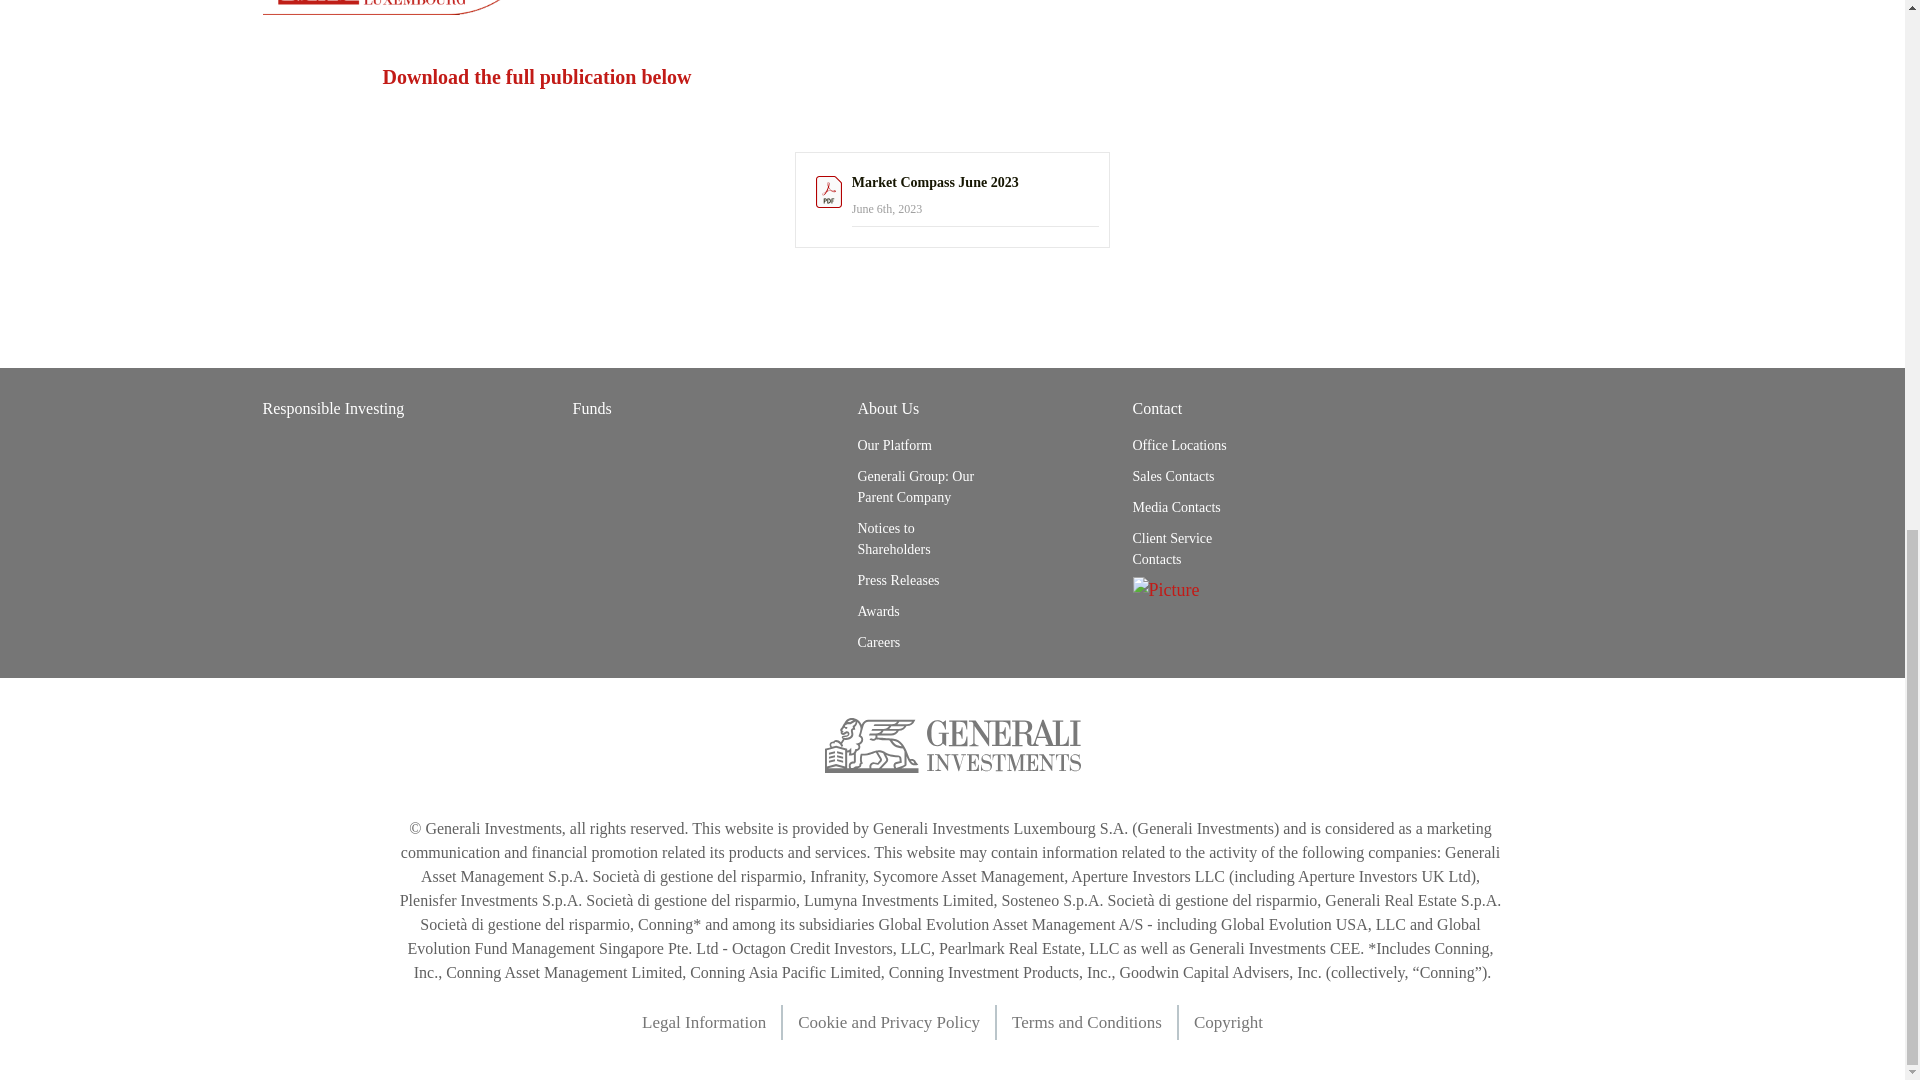 This screenshot has height=1080, width=1920. Describe the element at coordinates (918, 487) in the screenshot. I see `Generali Group: Our Parent Company` at that location.